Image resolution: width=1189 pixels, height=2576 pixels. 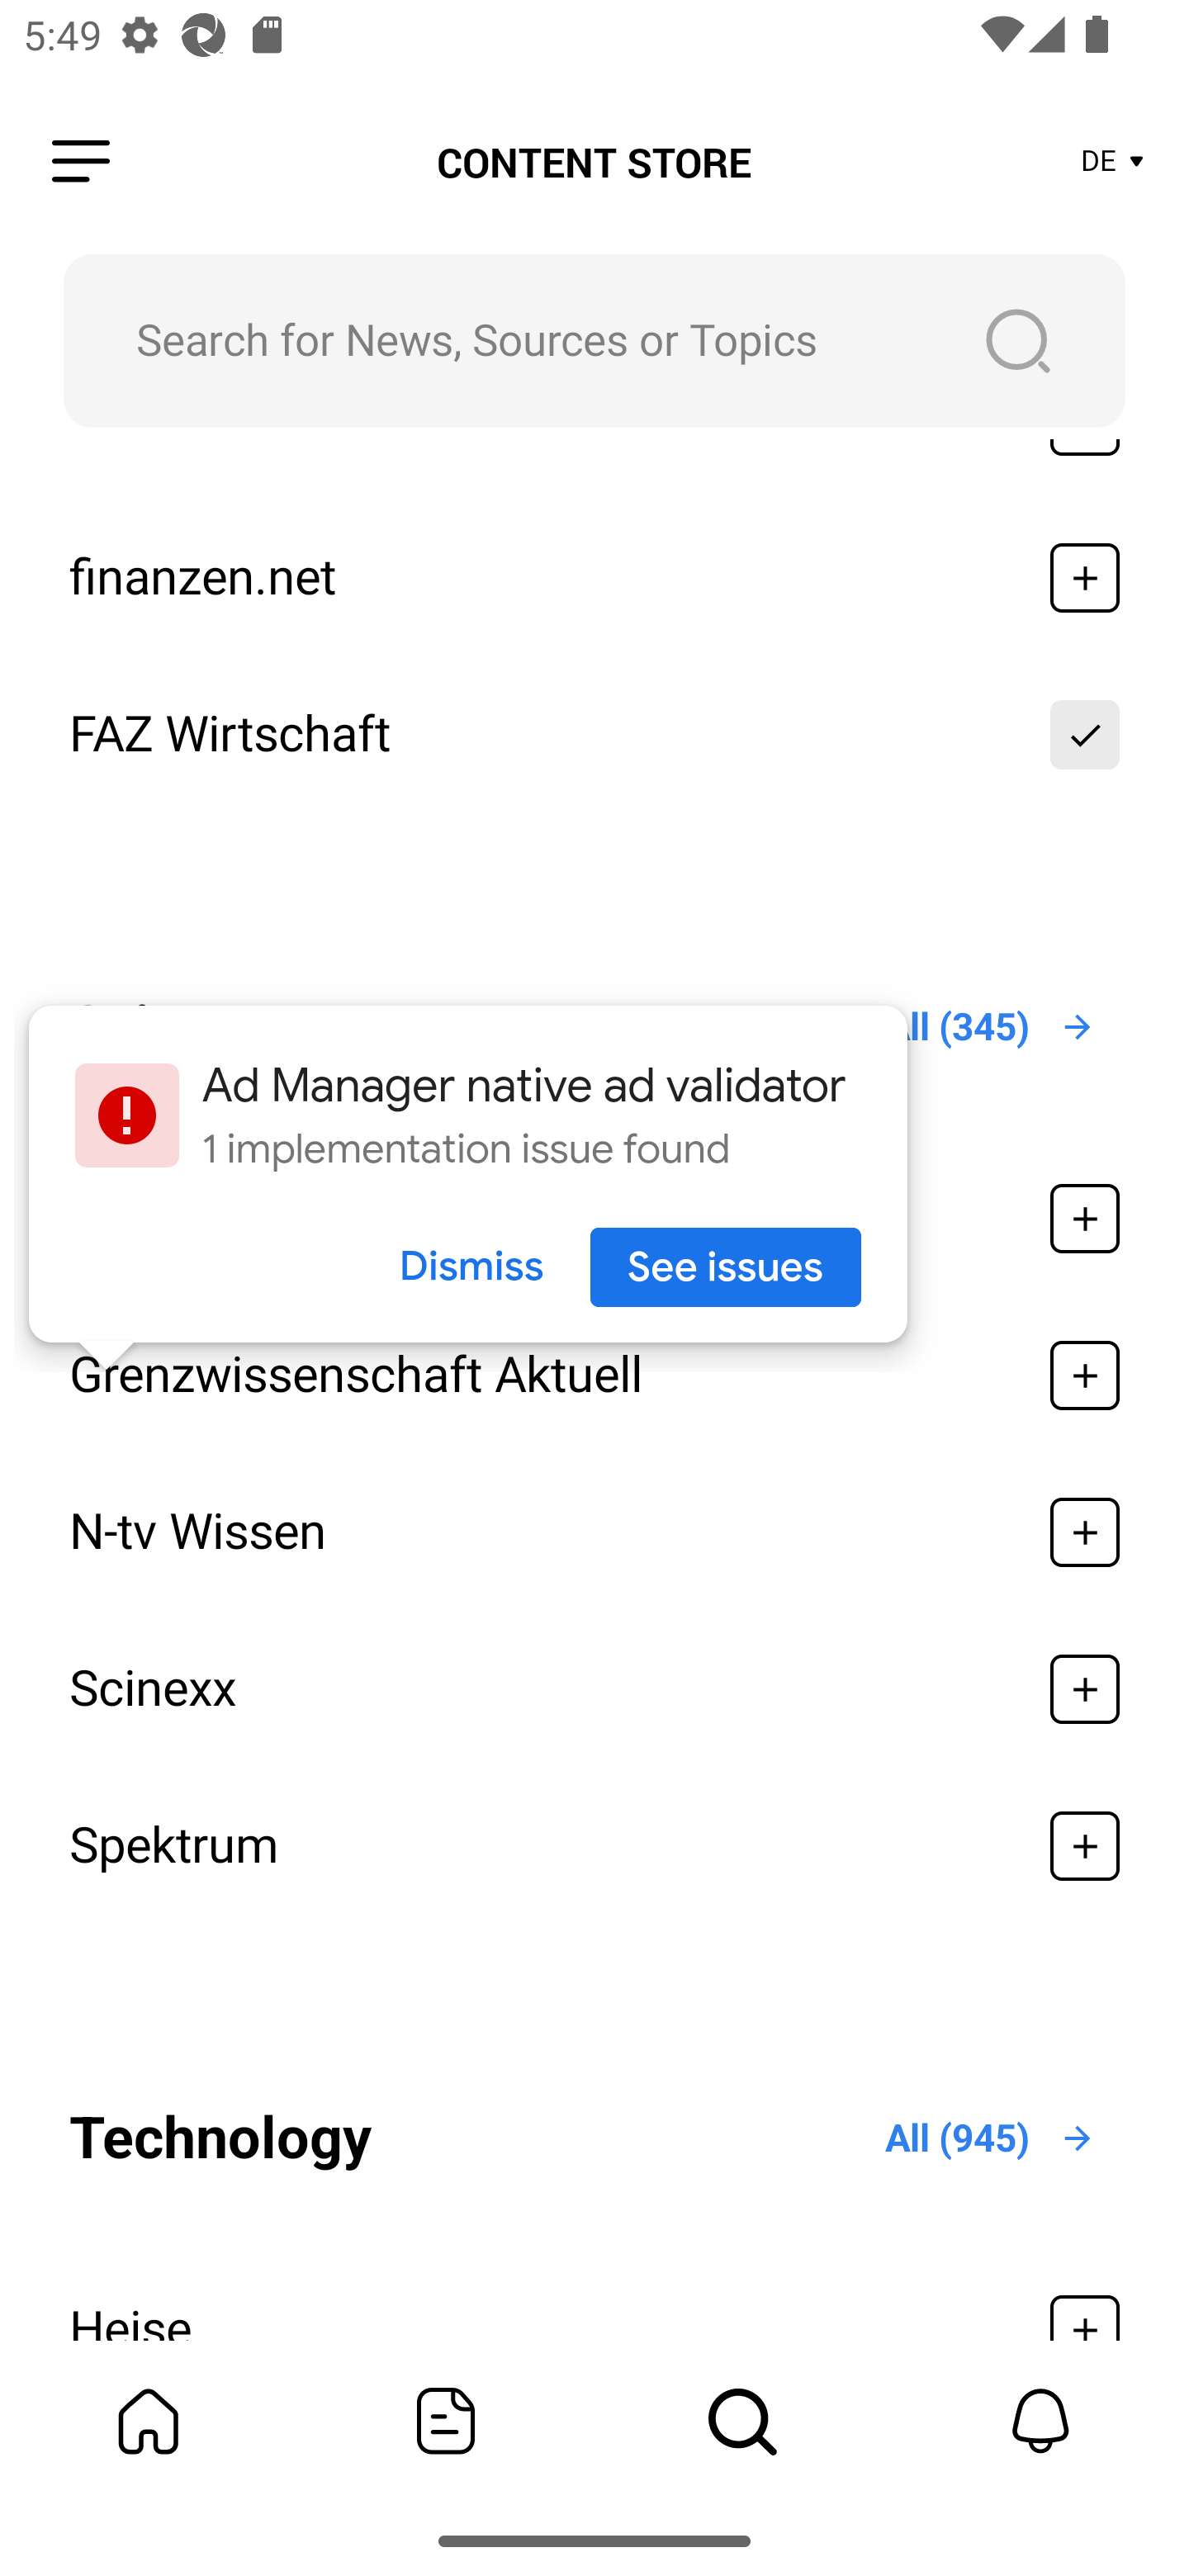 What do you see at coordinates (1085, 1219) in the screenshot?
I see `Add To My Bundle` at bounding box center [1085, 1219].